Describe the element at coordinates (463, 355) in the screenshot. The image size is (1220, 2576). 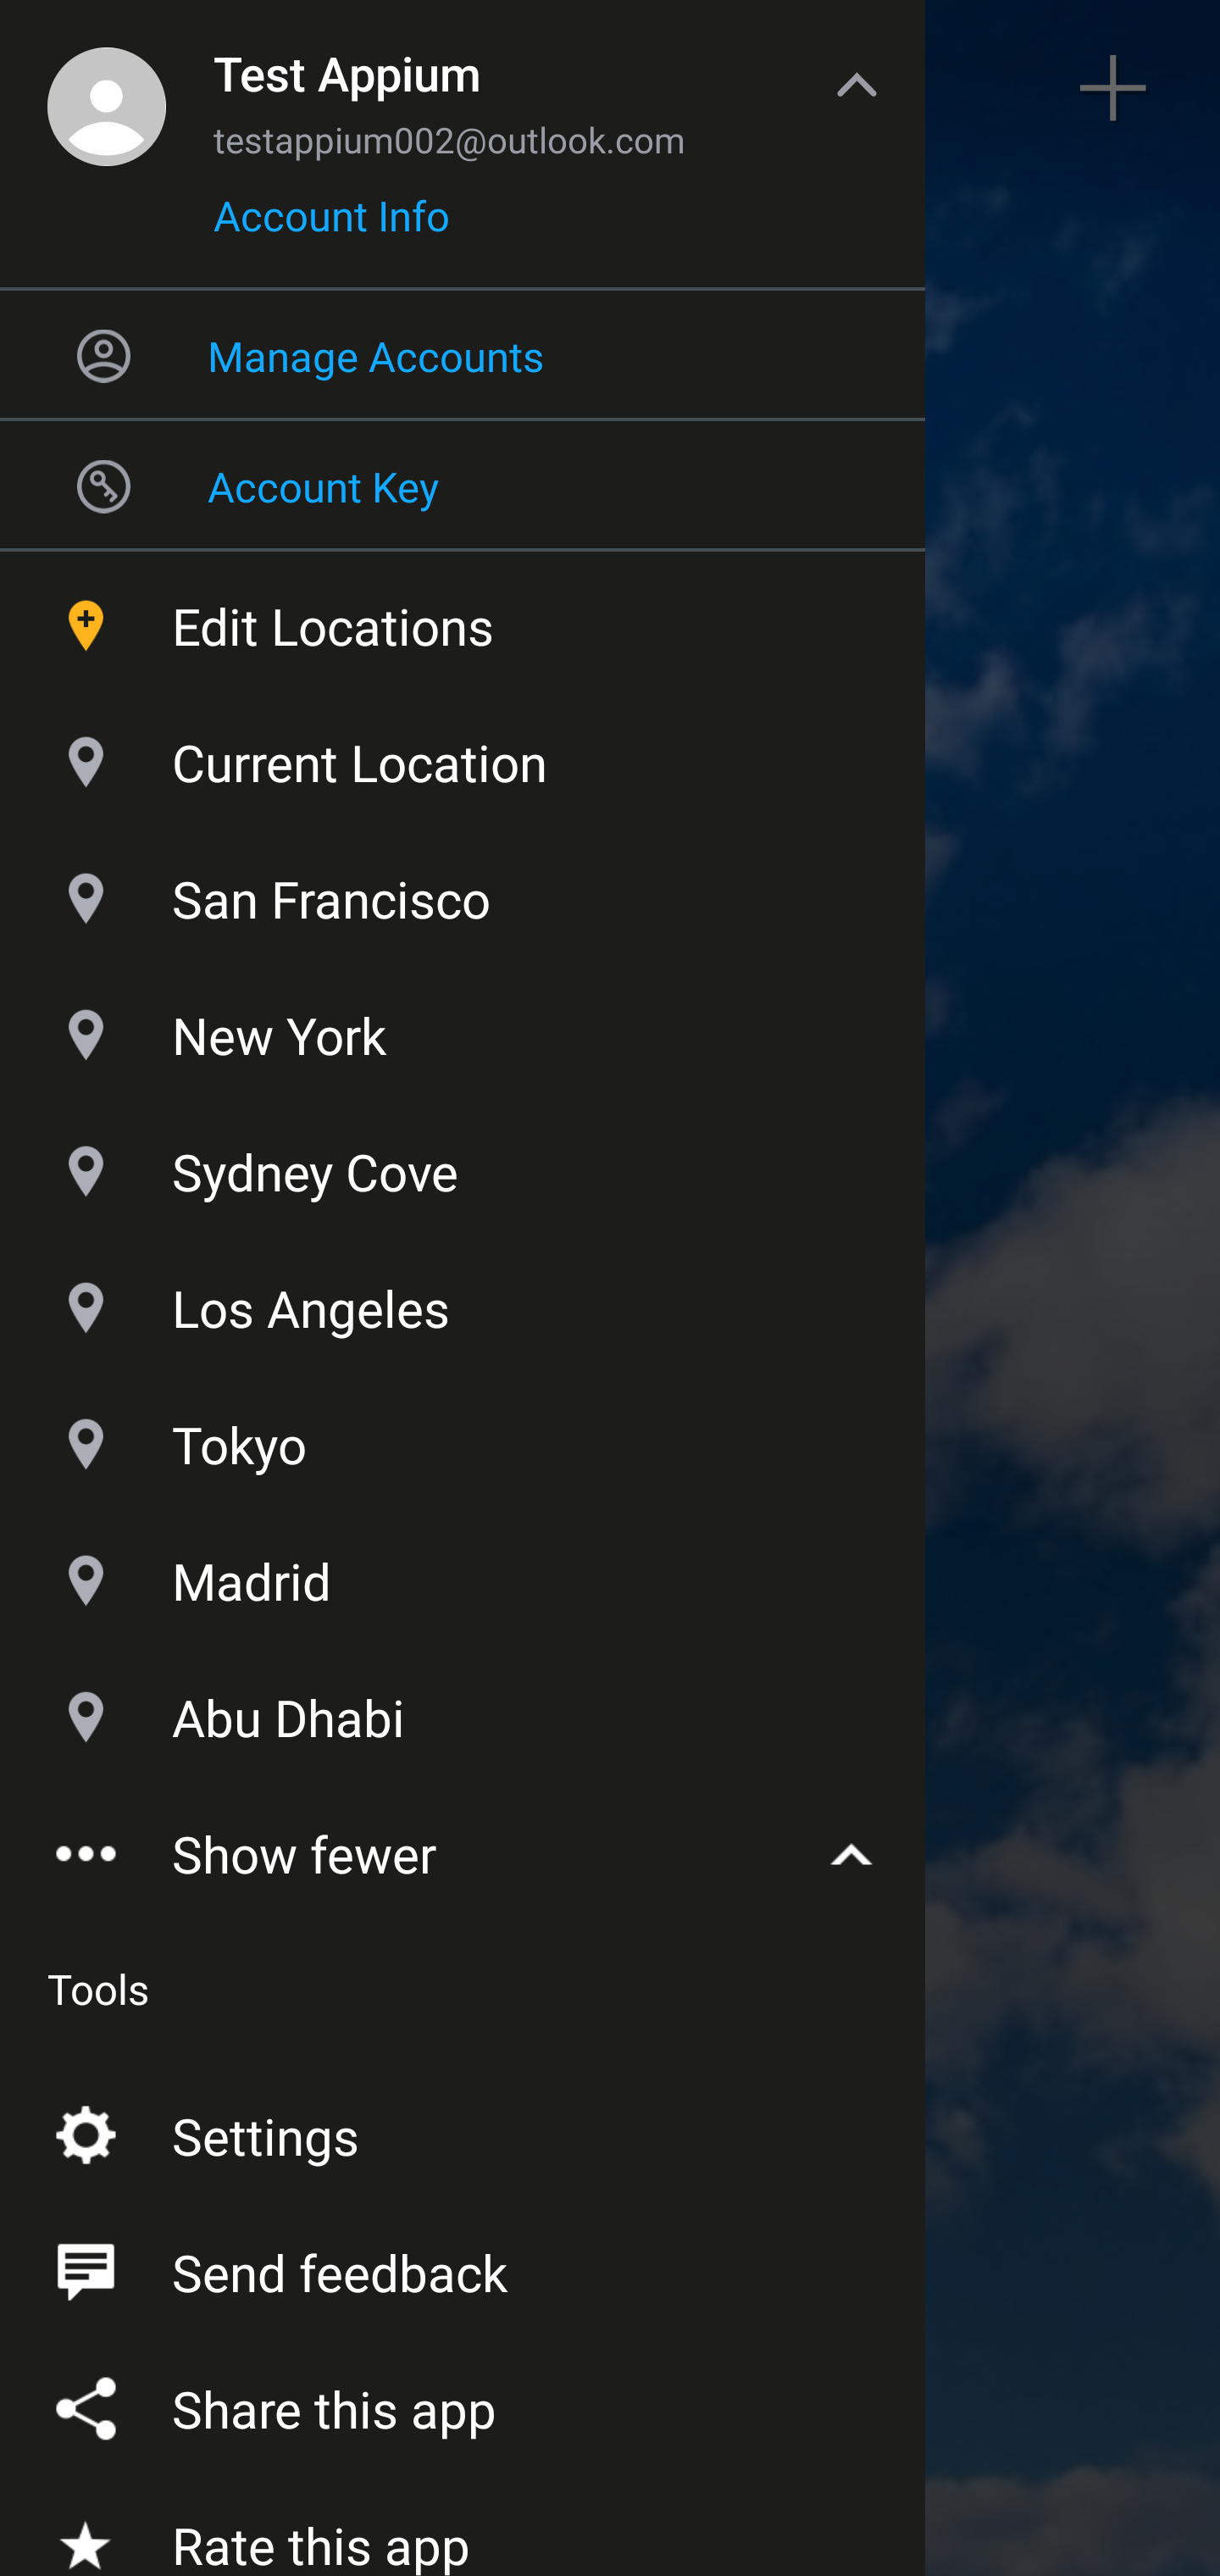
I see `Manage Accounts` at that location.